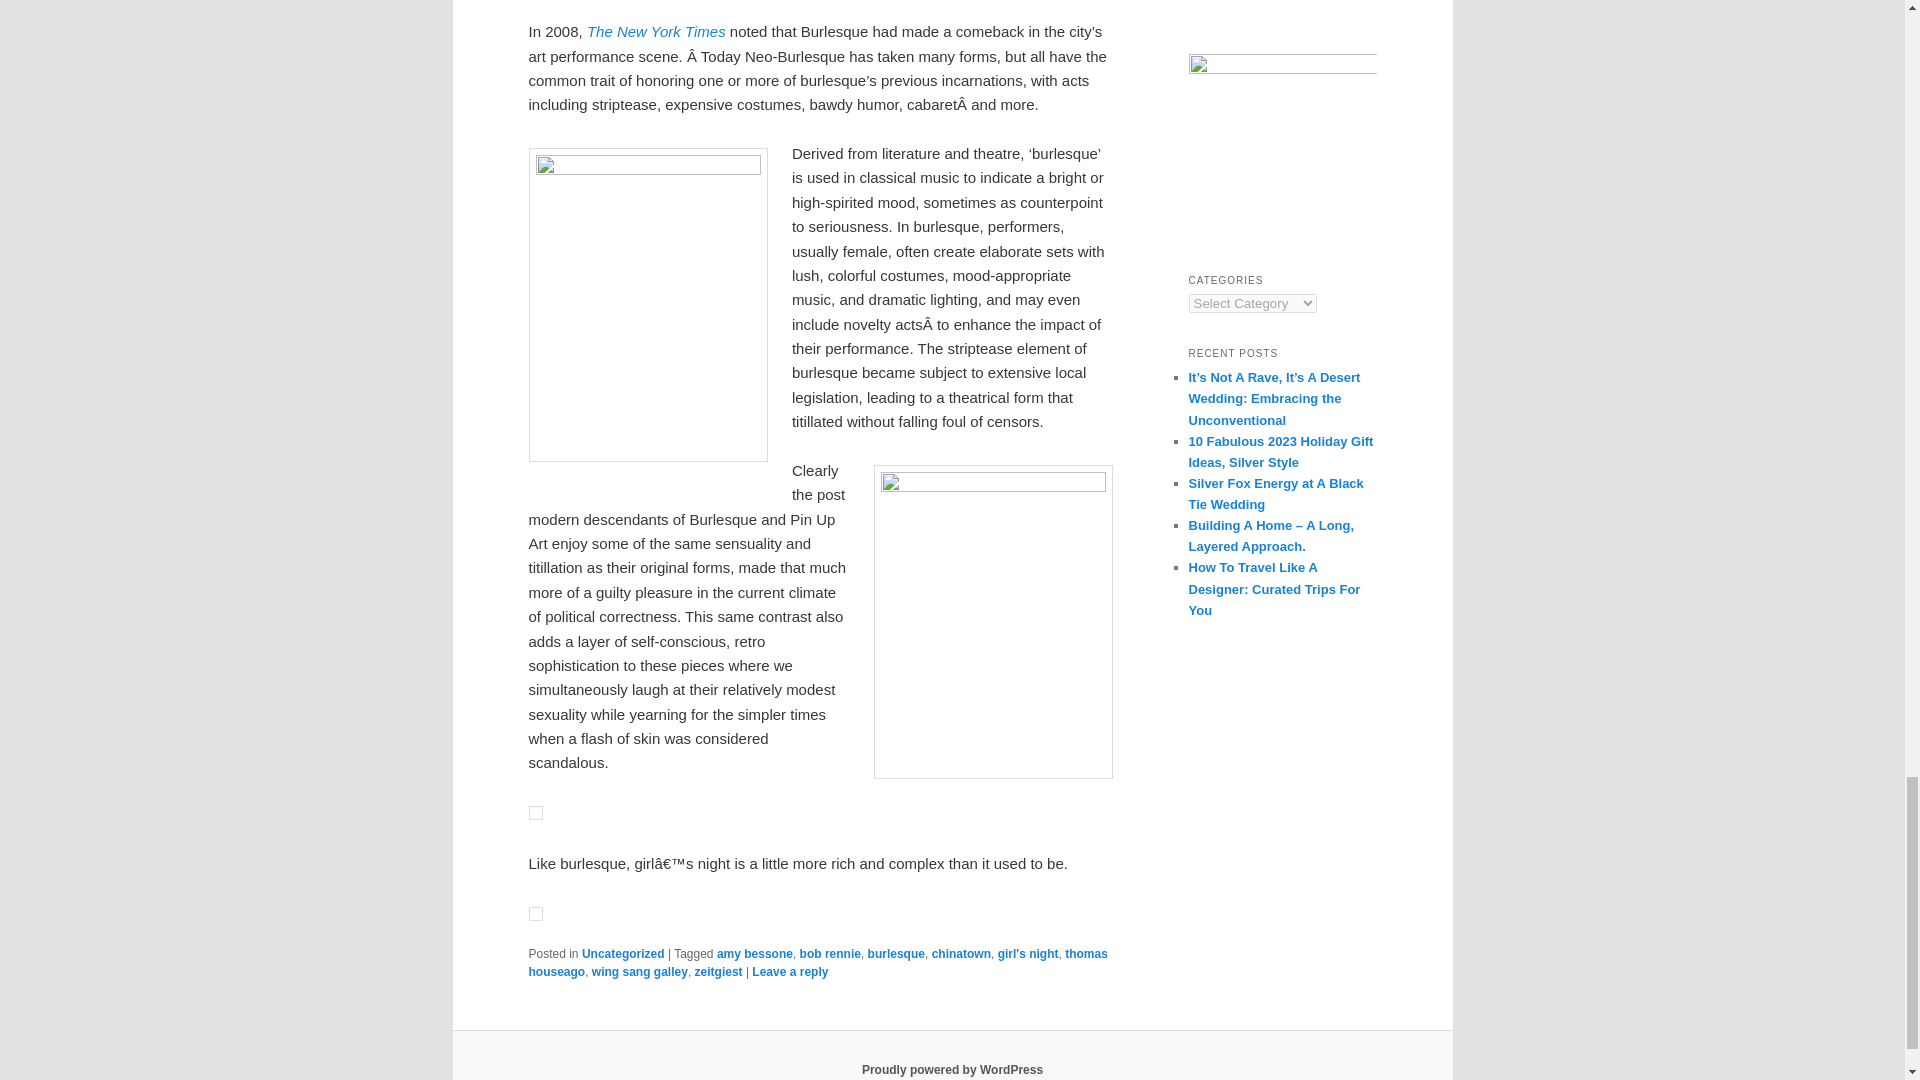 The width and height of the screenshot is (1920, 1080). What do you see at coordinates (960, 954) in the screenshot?
I see `chinatown` at bounding box center [960, 954].